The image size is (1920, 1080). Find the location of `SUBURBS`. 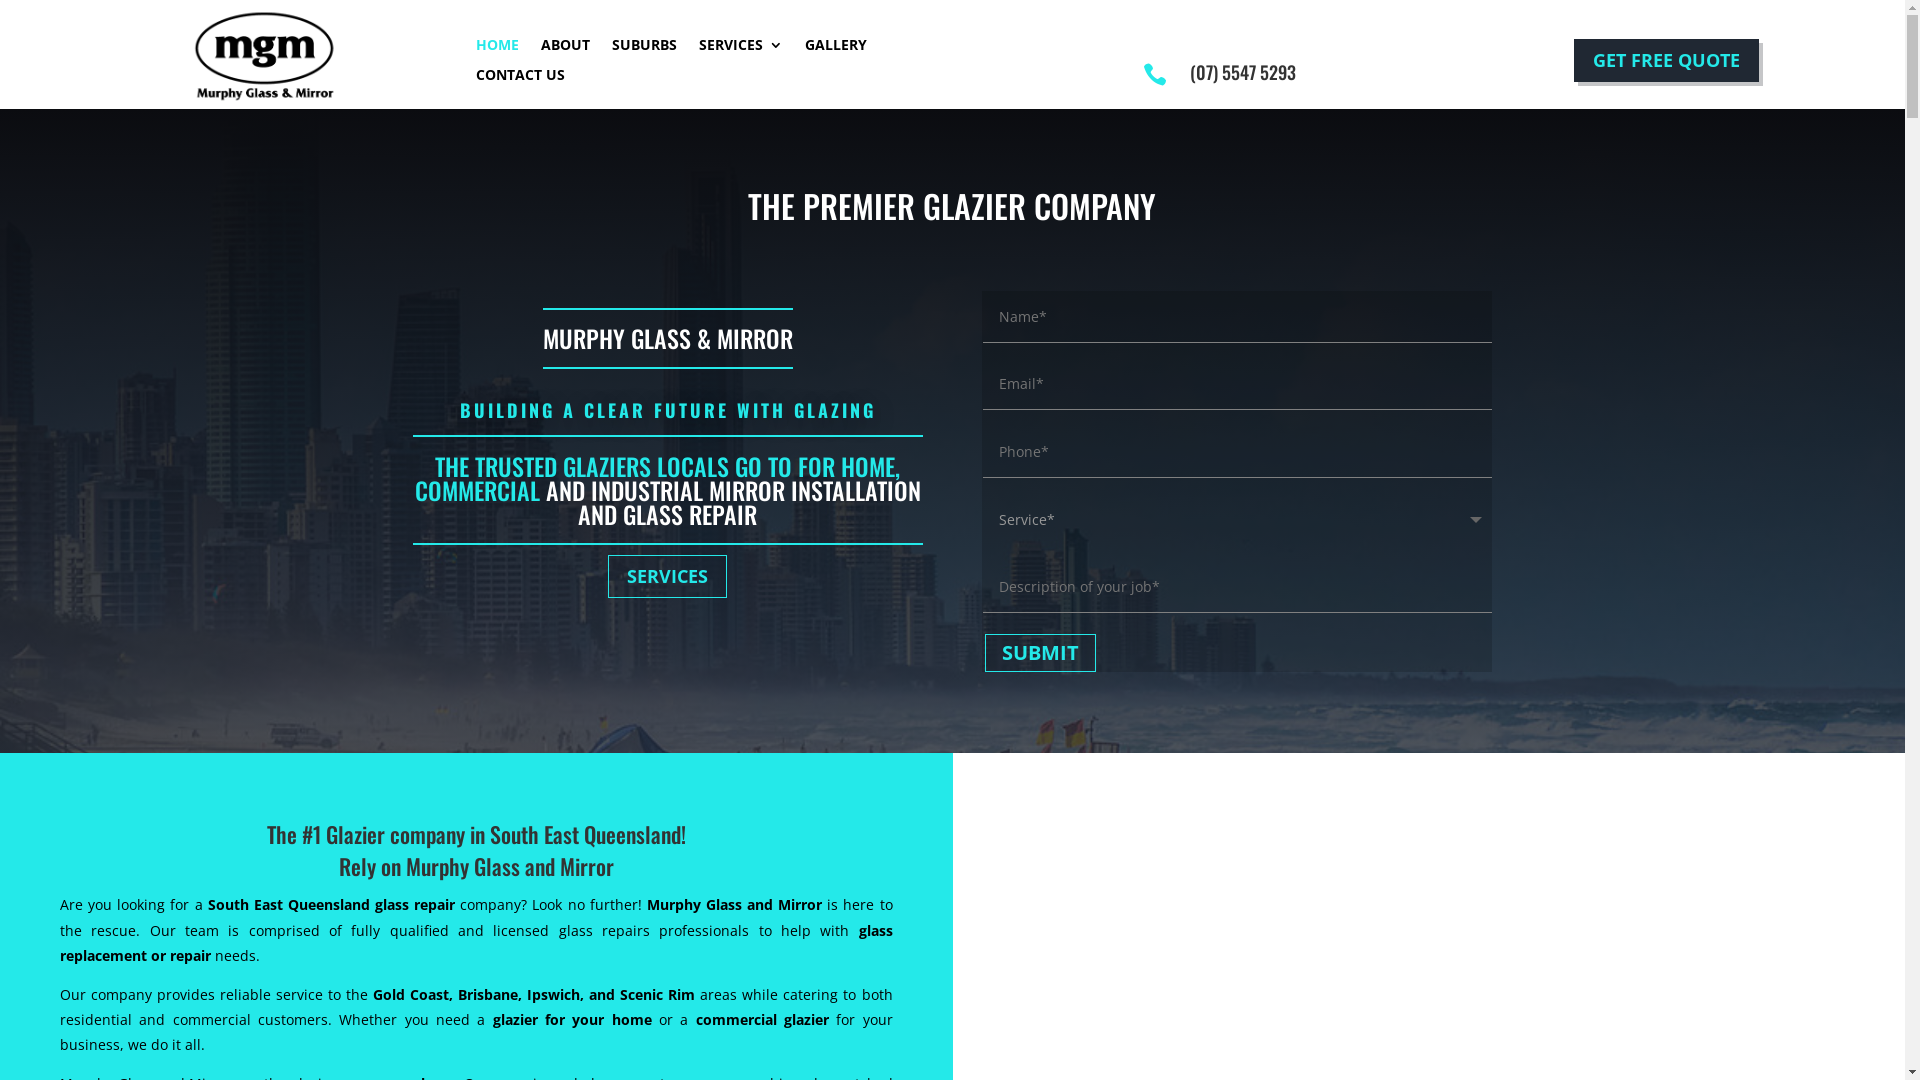

SUBURBS is located at coordinates (644, 49).